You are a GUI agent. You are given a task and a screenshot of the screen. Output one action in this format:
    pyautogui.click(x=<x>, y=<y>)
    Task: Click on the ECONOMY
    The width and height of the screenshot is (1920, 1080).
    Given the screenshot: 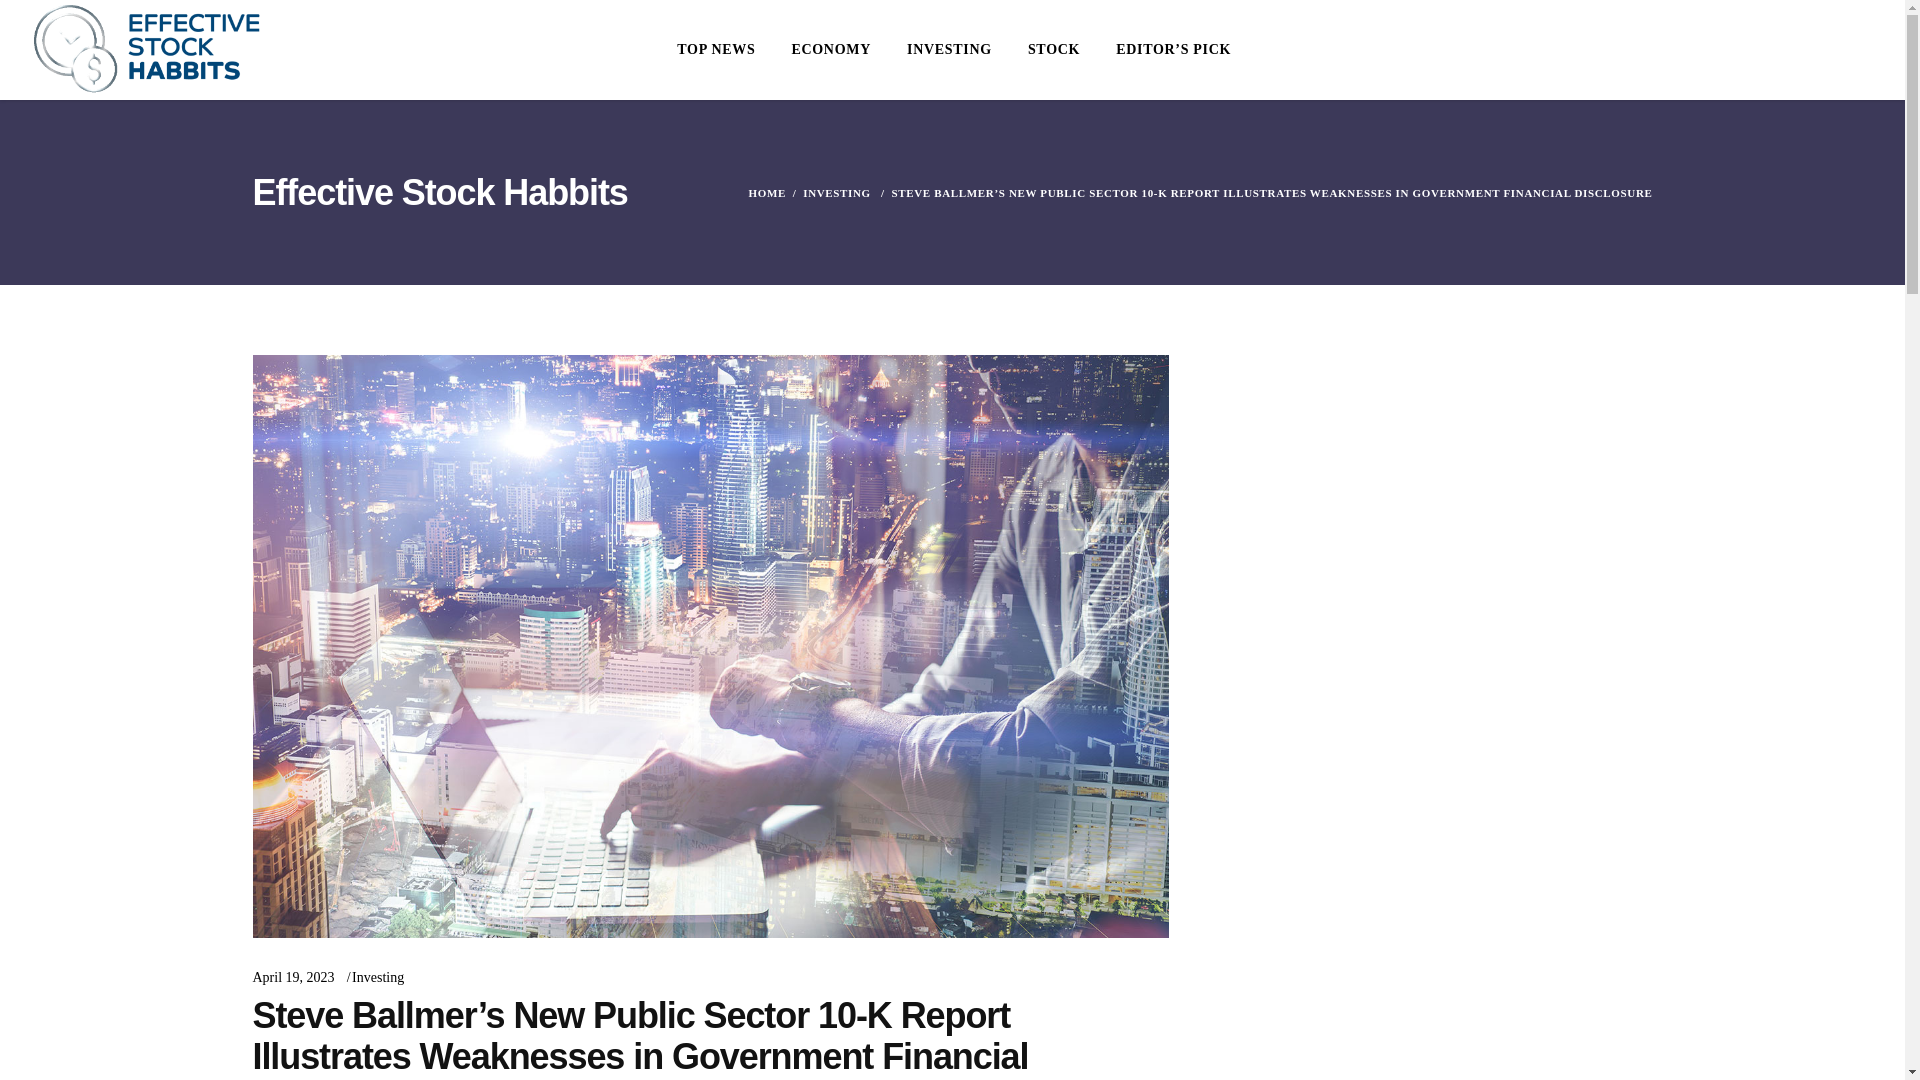 What is the action you would take?
    pyautogui.click(x=830, y=50)
    